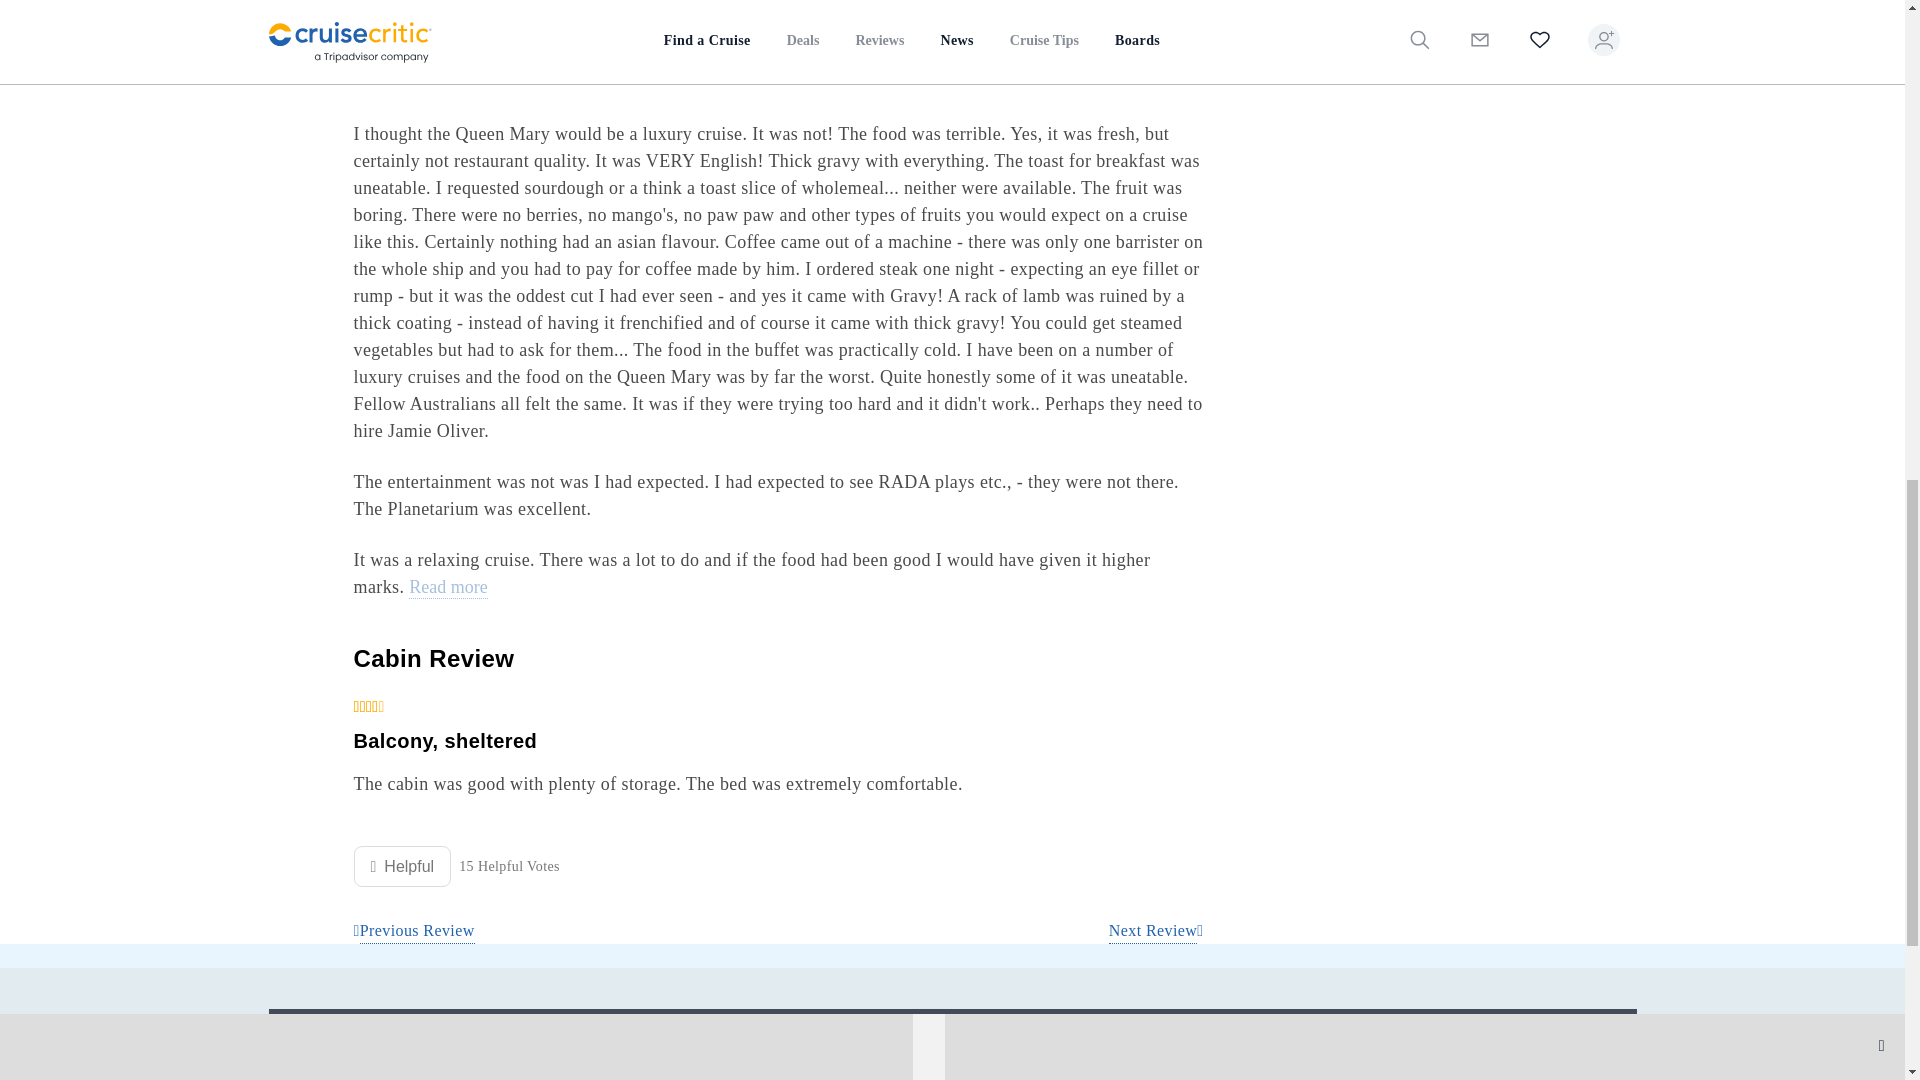  Describe the element at coordinates (414, 931) in the screenshot. I see `Previous Review` at that location.